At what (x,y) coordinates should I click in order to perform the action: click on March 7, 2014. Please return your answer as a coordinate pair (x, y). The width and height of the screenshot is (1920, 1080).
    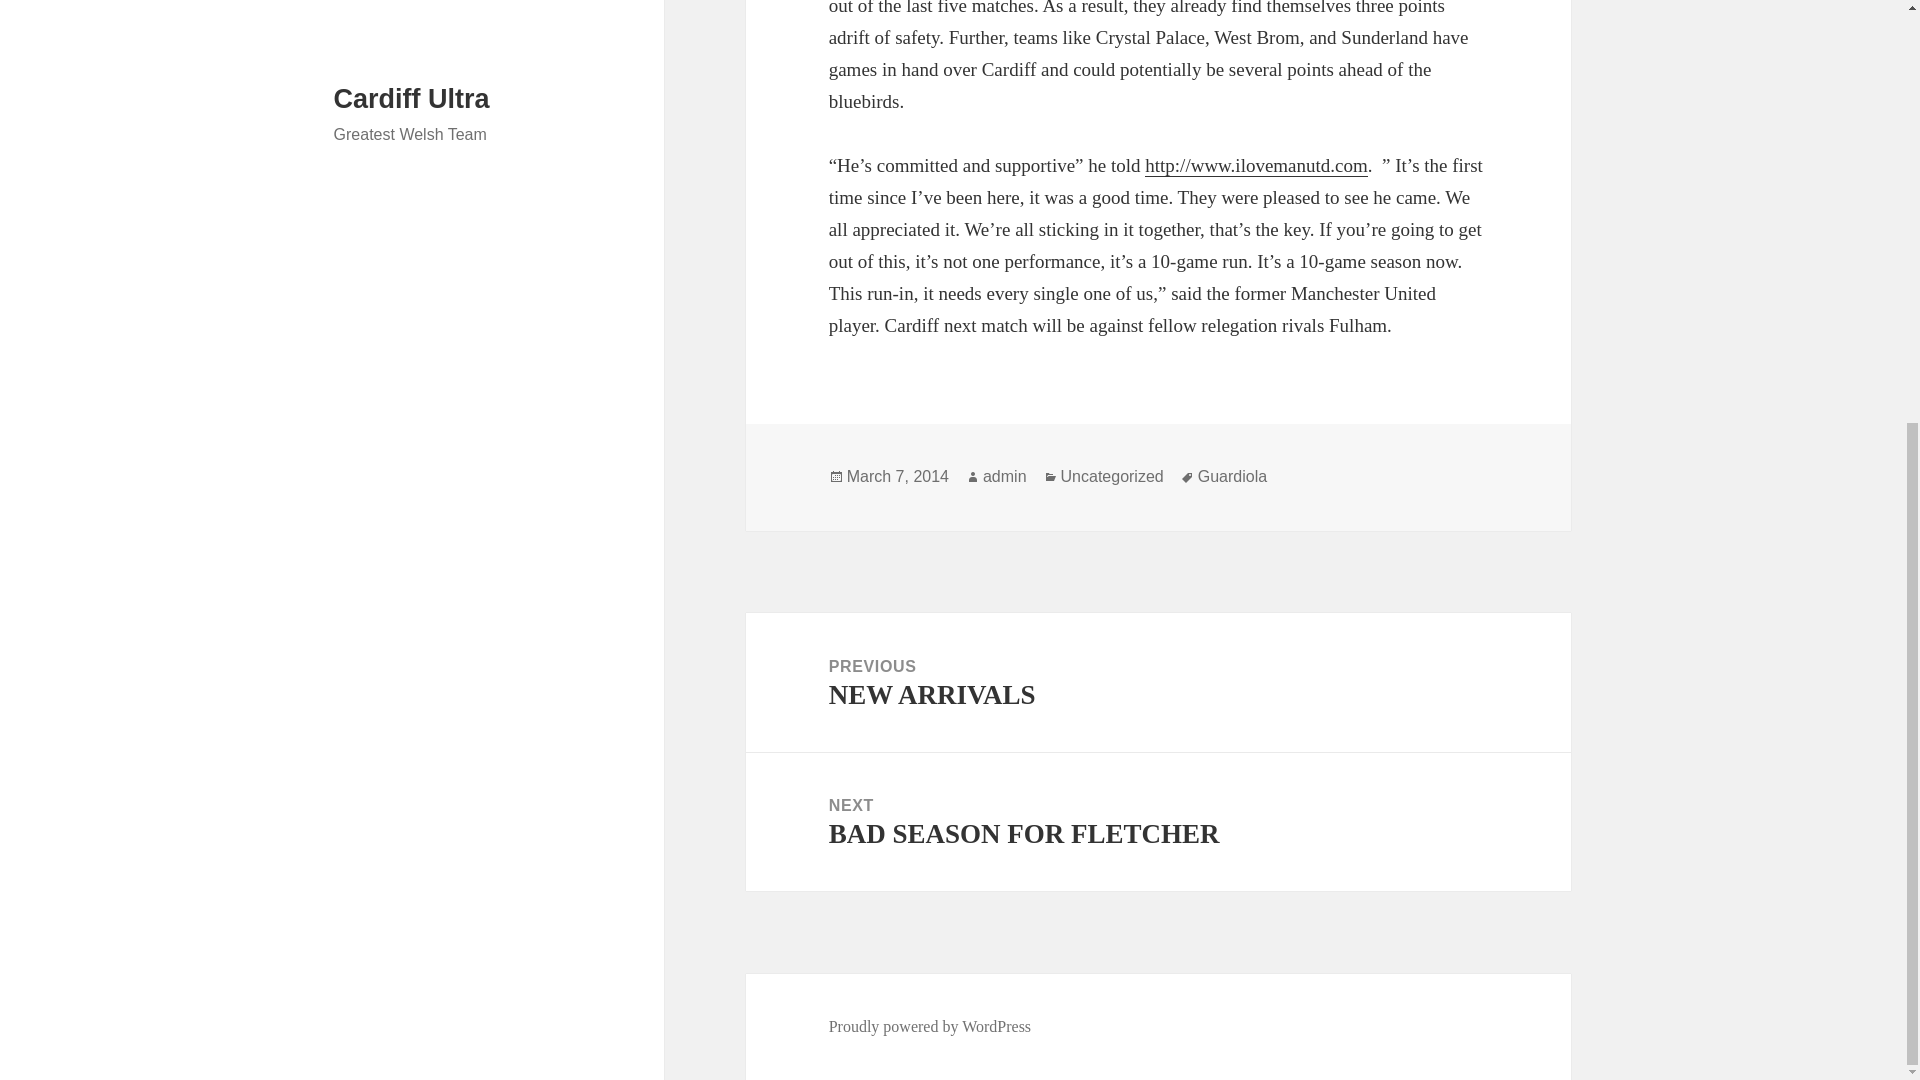
    Looking at the image, I should click on (930, 1026).